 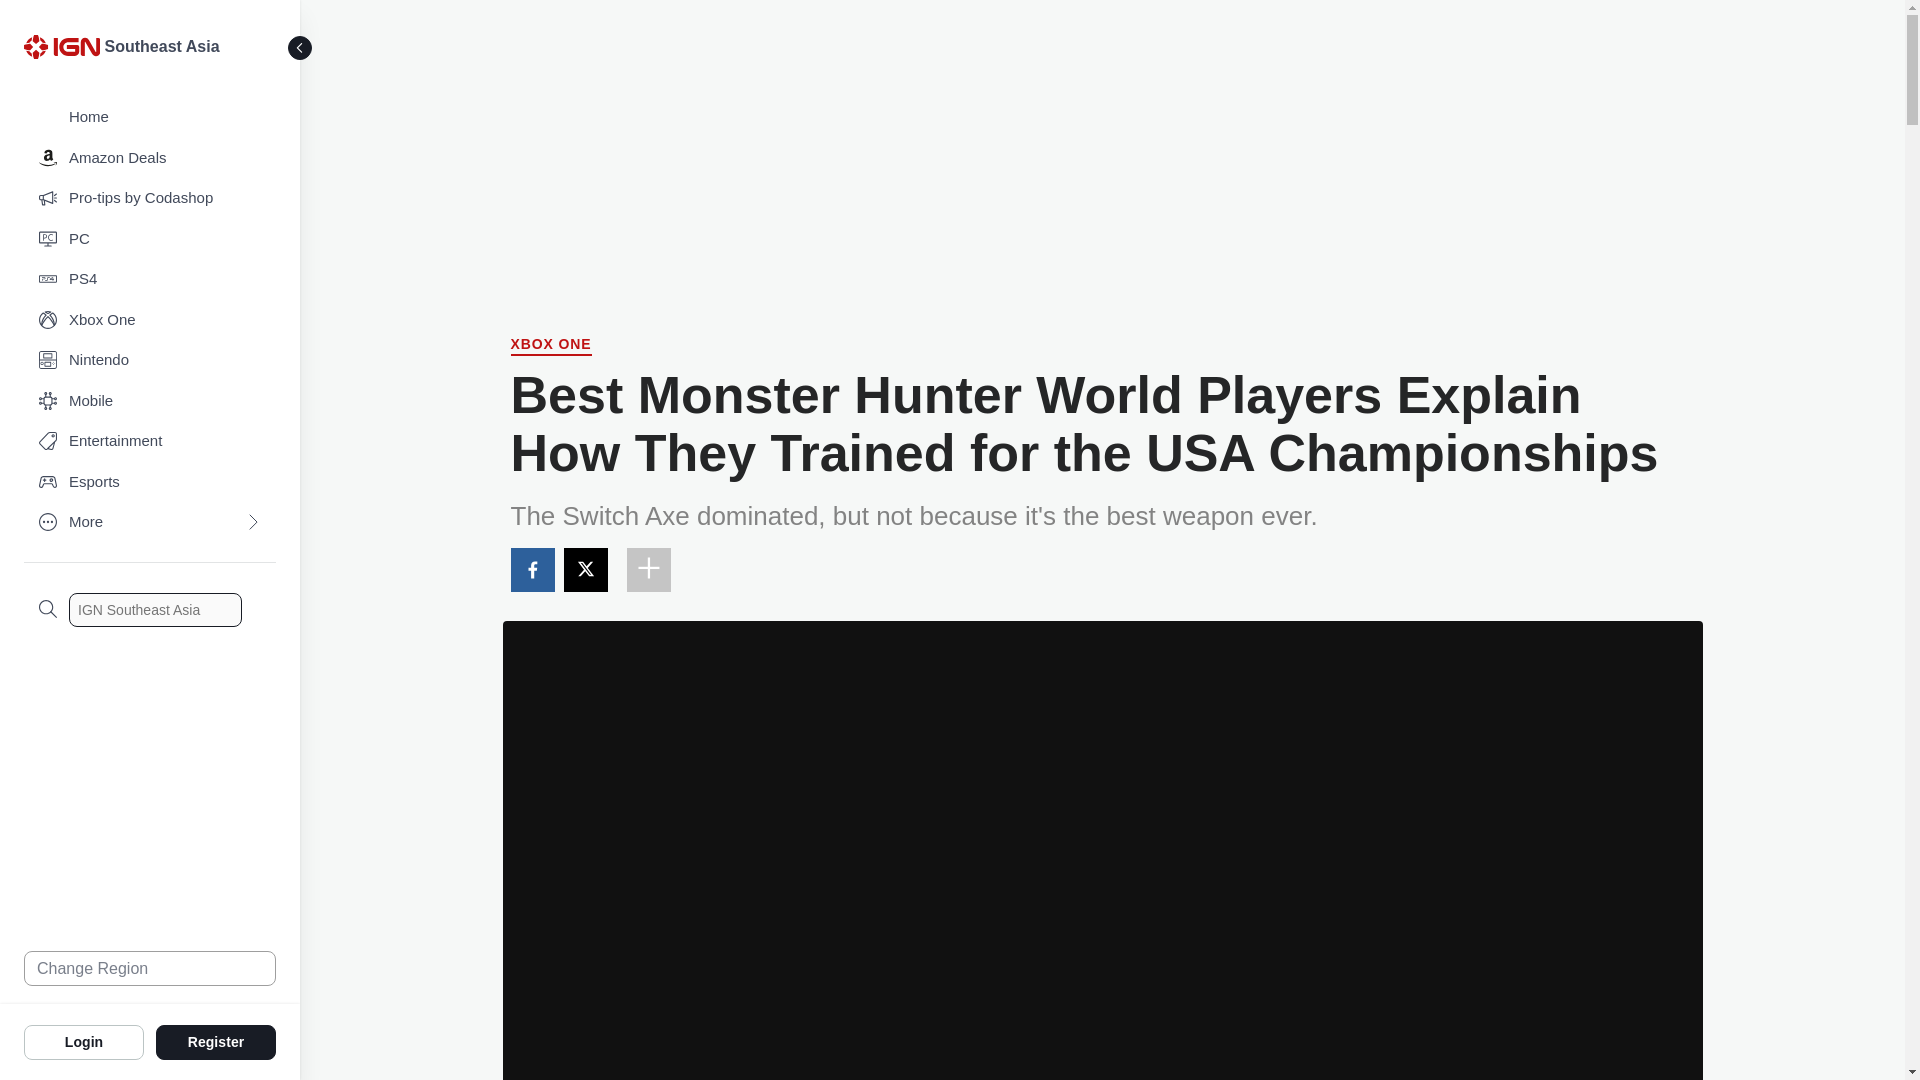 What do you see at coordinates (61, 46) in the screenshot?
I see `IGN Logo` at bounding box center [61, 46].